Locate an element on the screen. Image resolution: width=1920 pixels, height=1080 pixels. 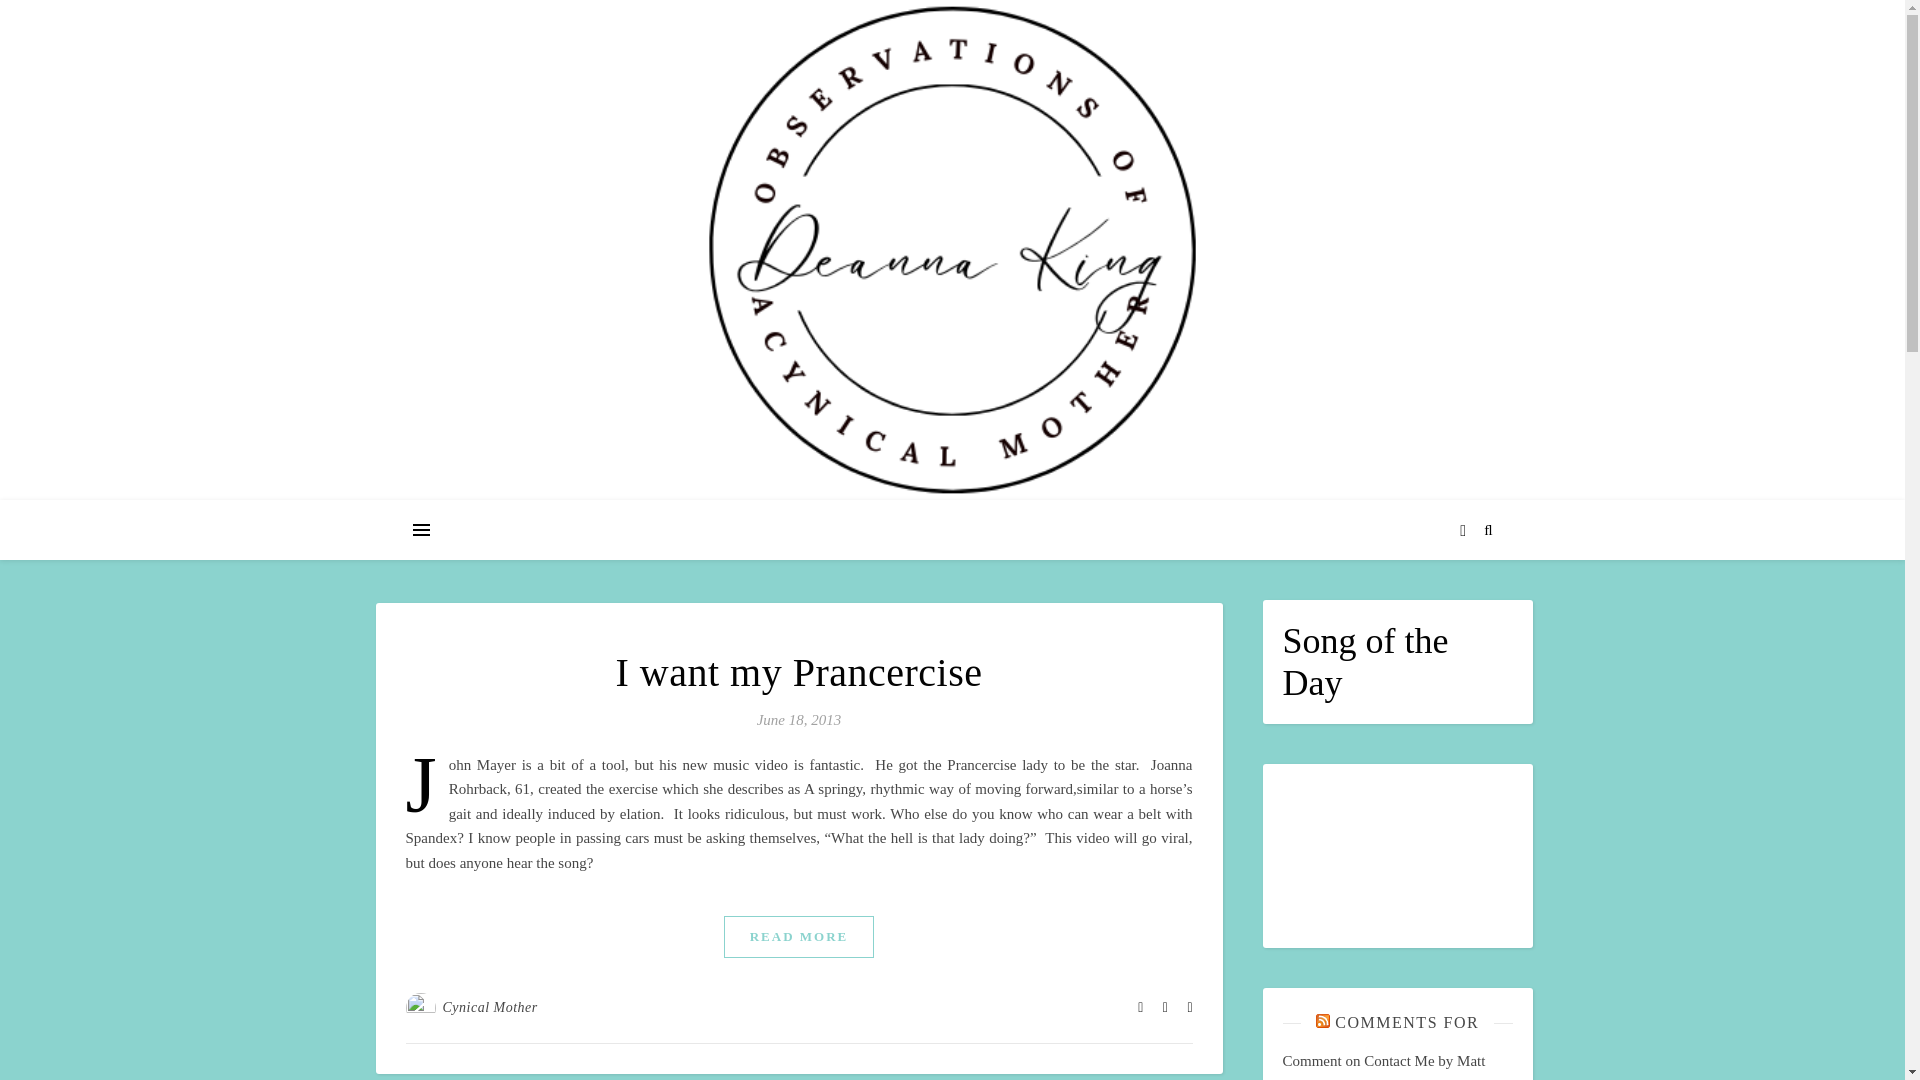
Comment on Contact Me by Matt Bauer is located at coordinates (1383, 1066).